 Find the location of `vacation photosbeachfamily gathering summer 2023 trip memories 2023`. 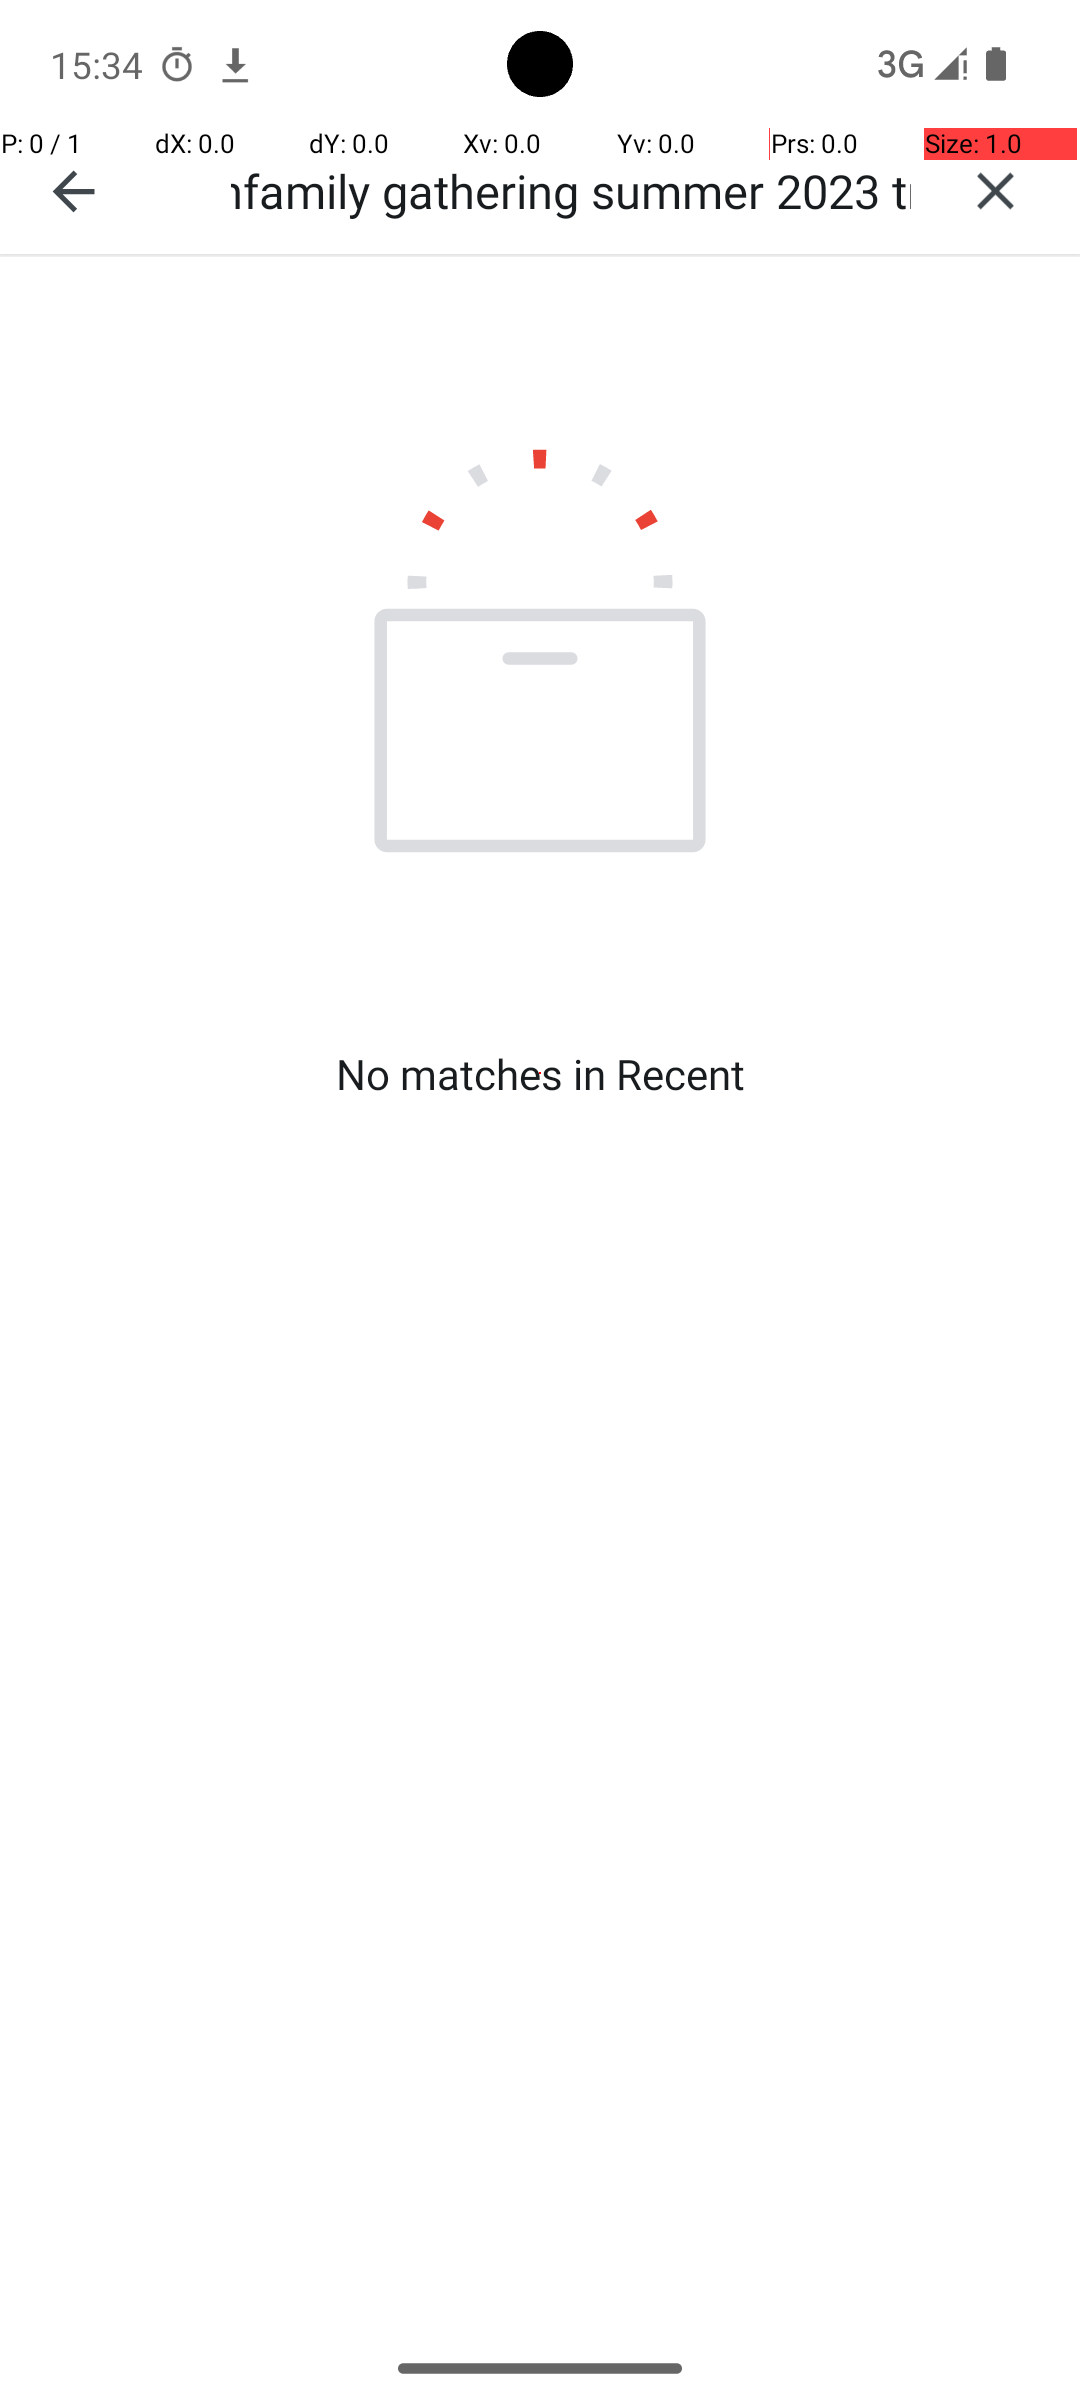

vacation photosbeachfamily gathering summer 2023 trip memories 2023 is located at coordinates (571, 190).